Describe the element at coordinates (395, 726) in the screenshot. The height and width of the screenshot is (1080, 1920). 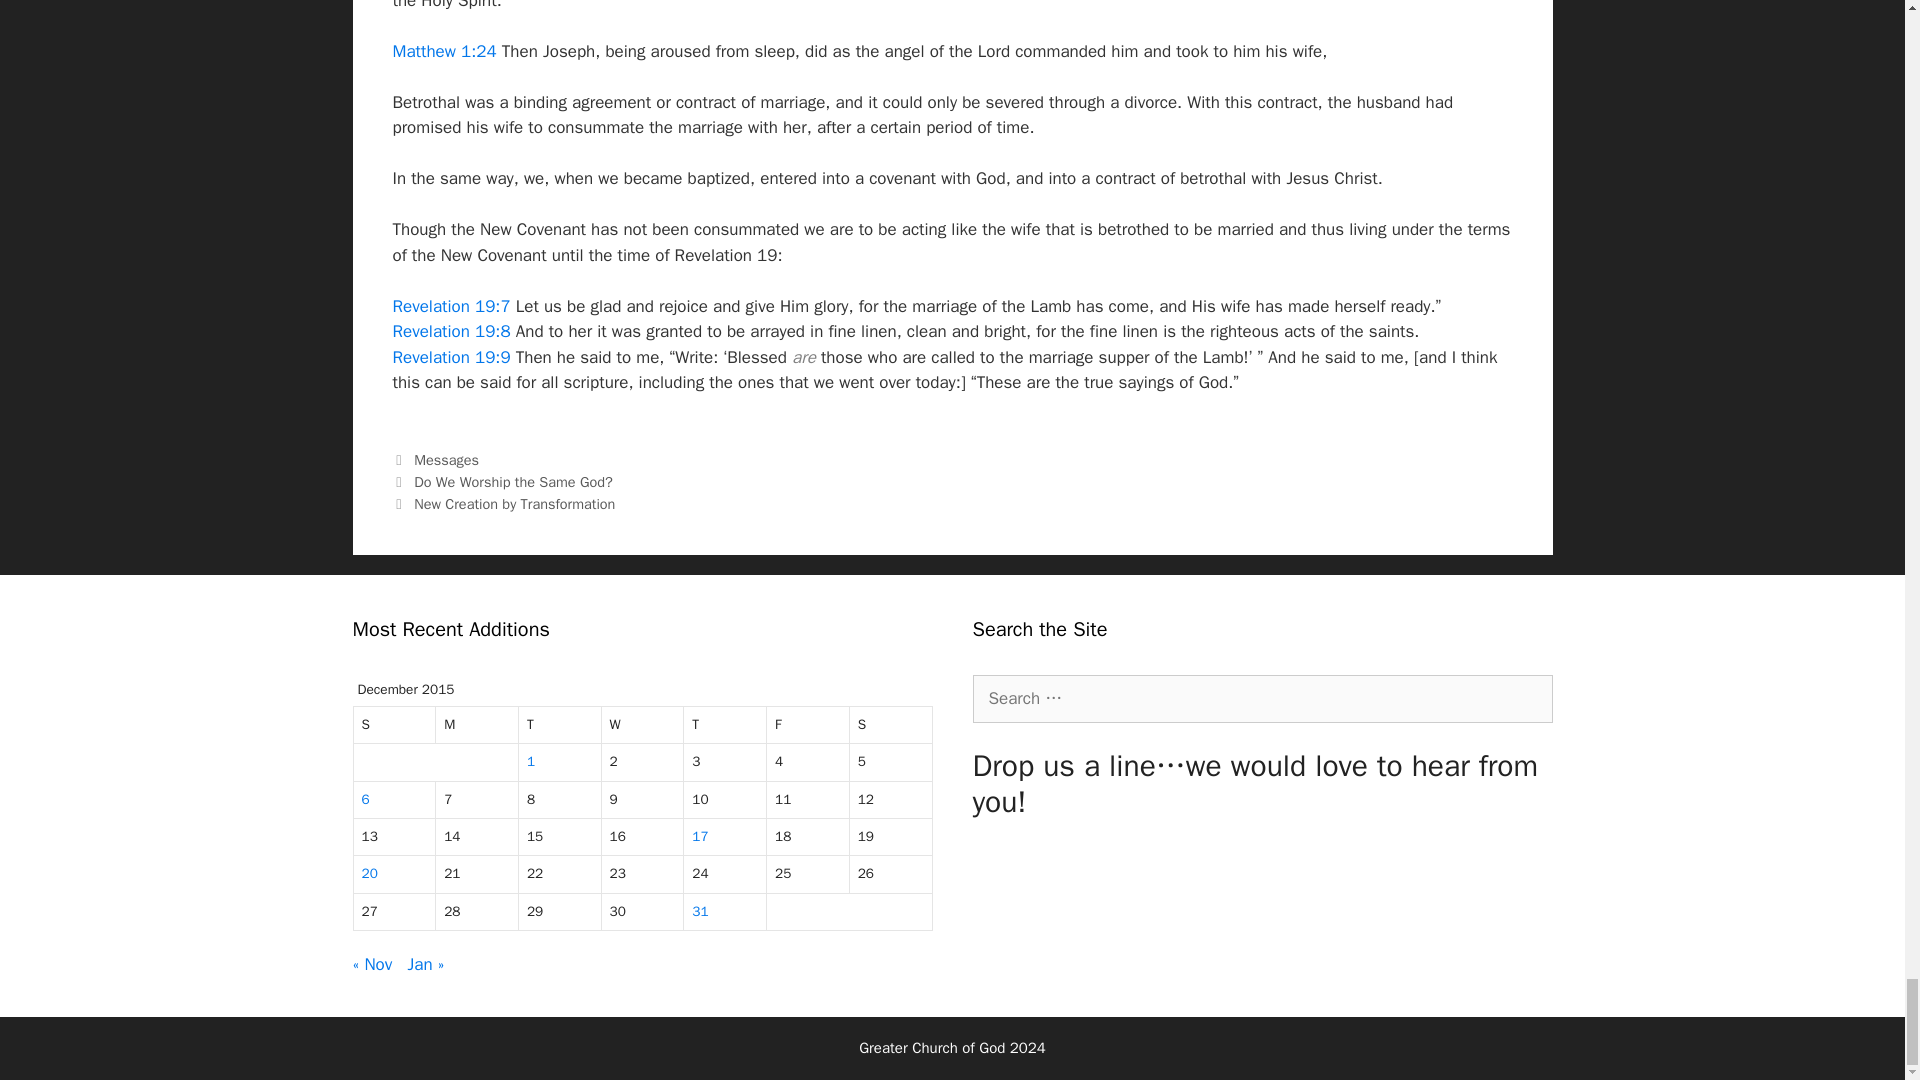
I see `Sunday` at that location.